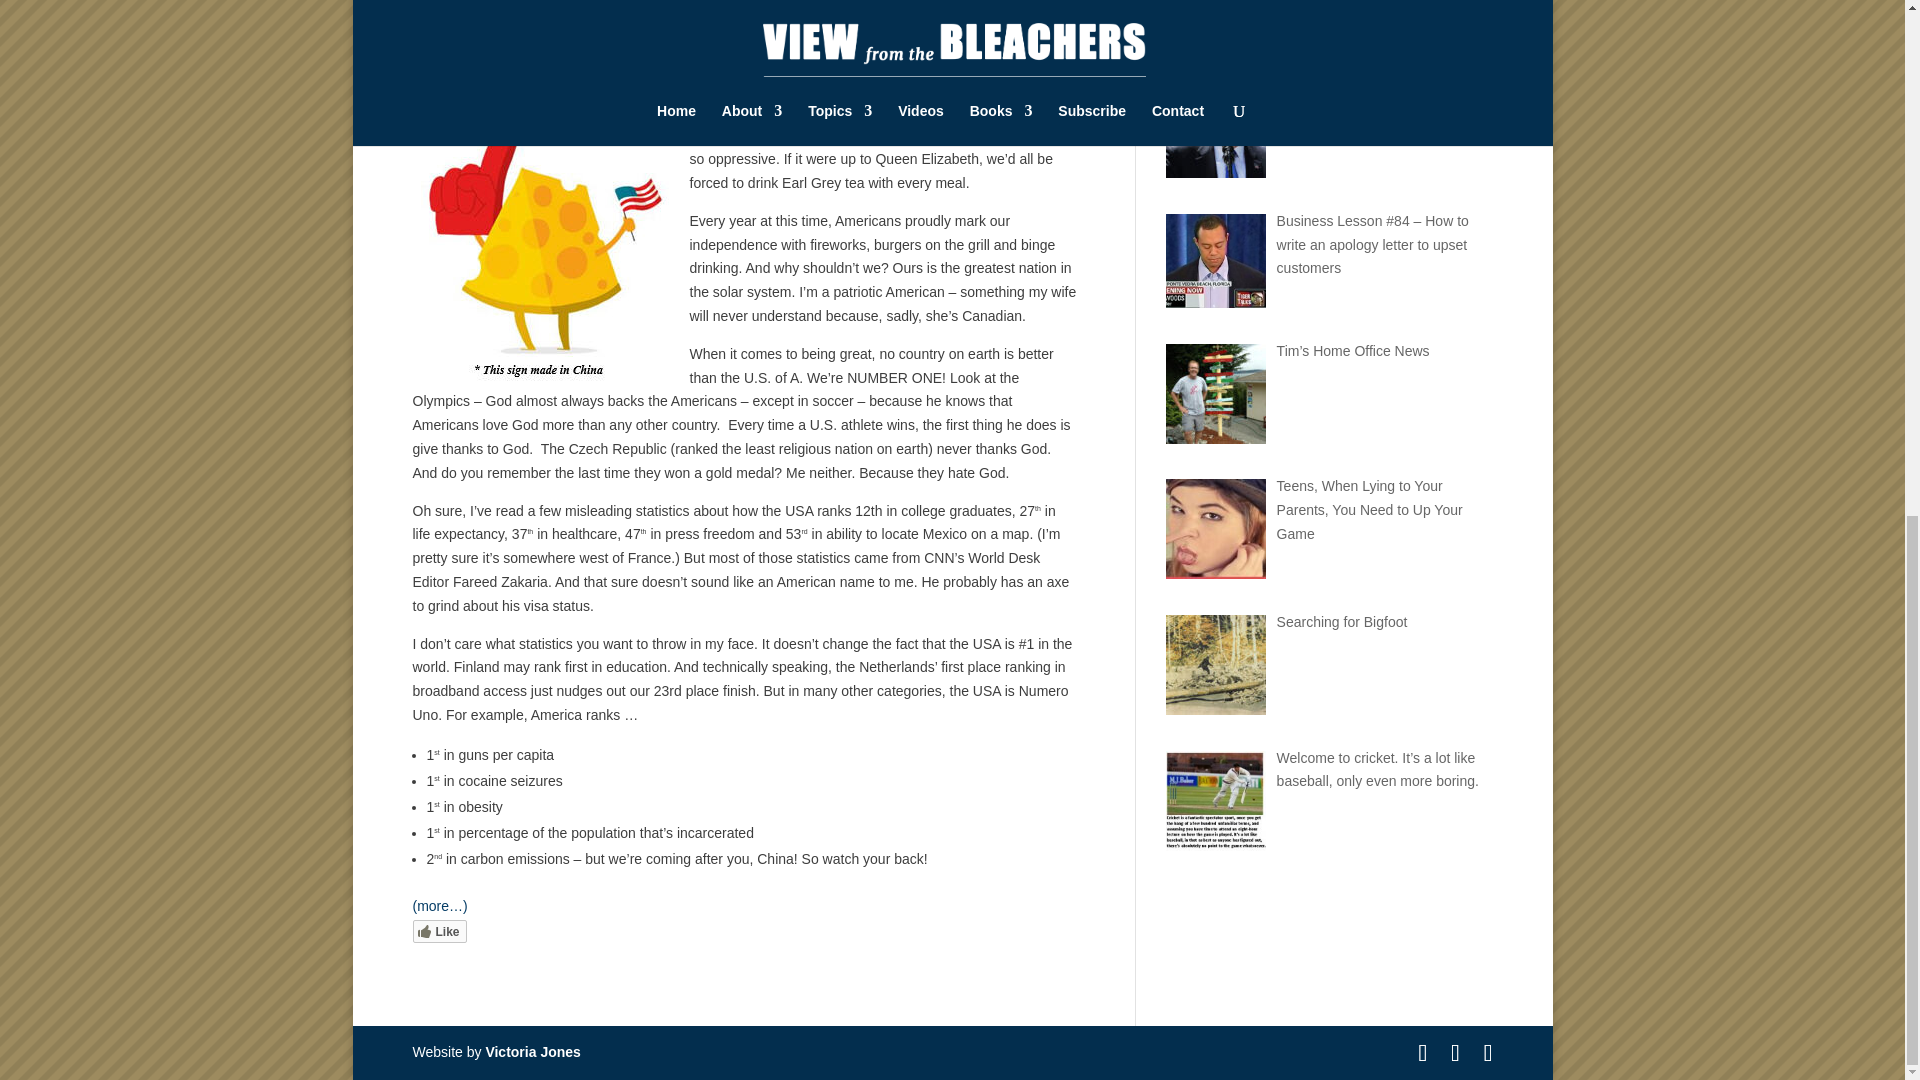  What do you see at coordinates (862, 66) in the screenshot?
I see `Lifestyles humor` at bounding box center [862, 66].